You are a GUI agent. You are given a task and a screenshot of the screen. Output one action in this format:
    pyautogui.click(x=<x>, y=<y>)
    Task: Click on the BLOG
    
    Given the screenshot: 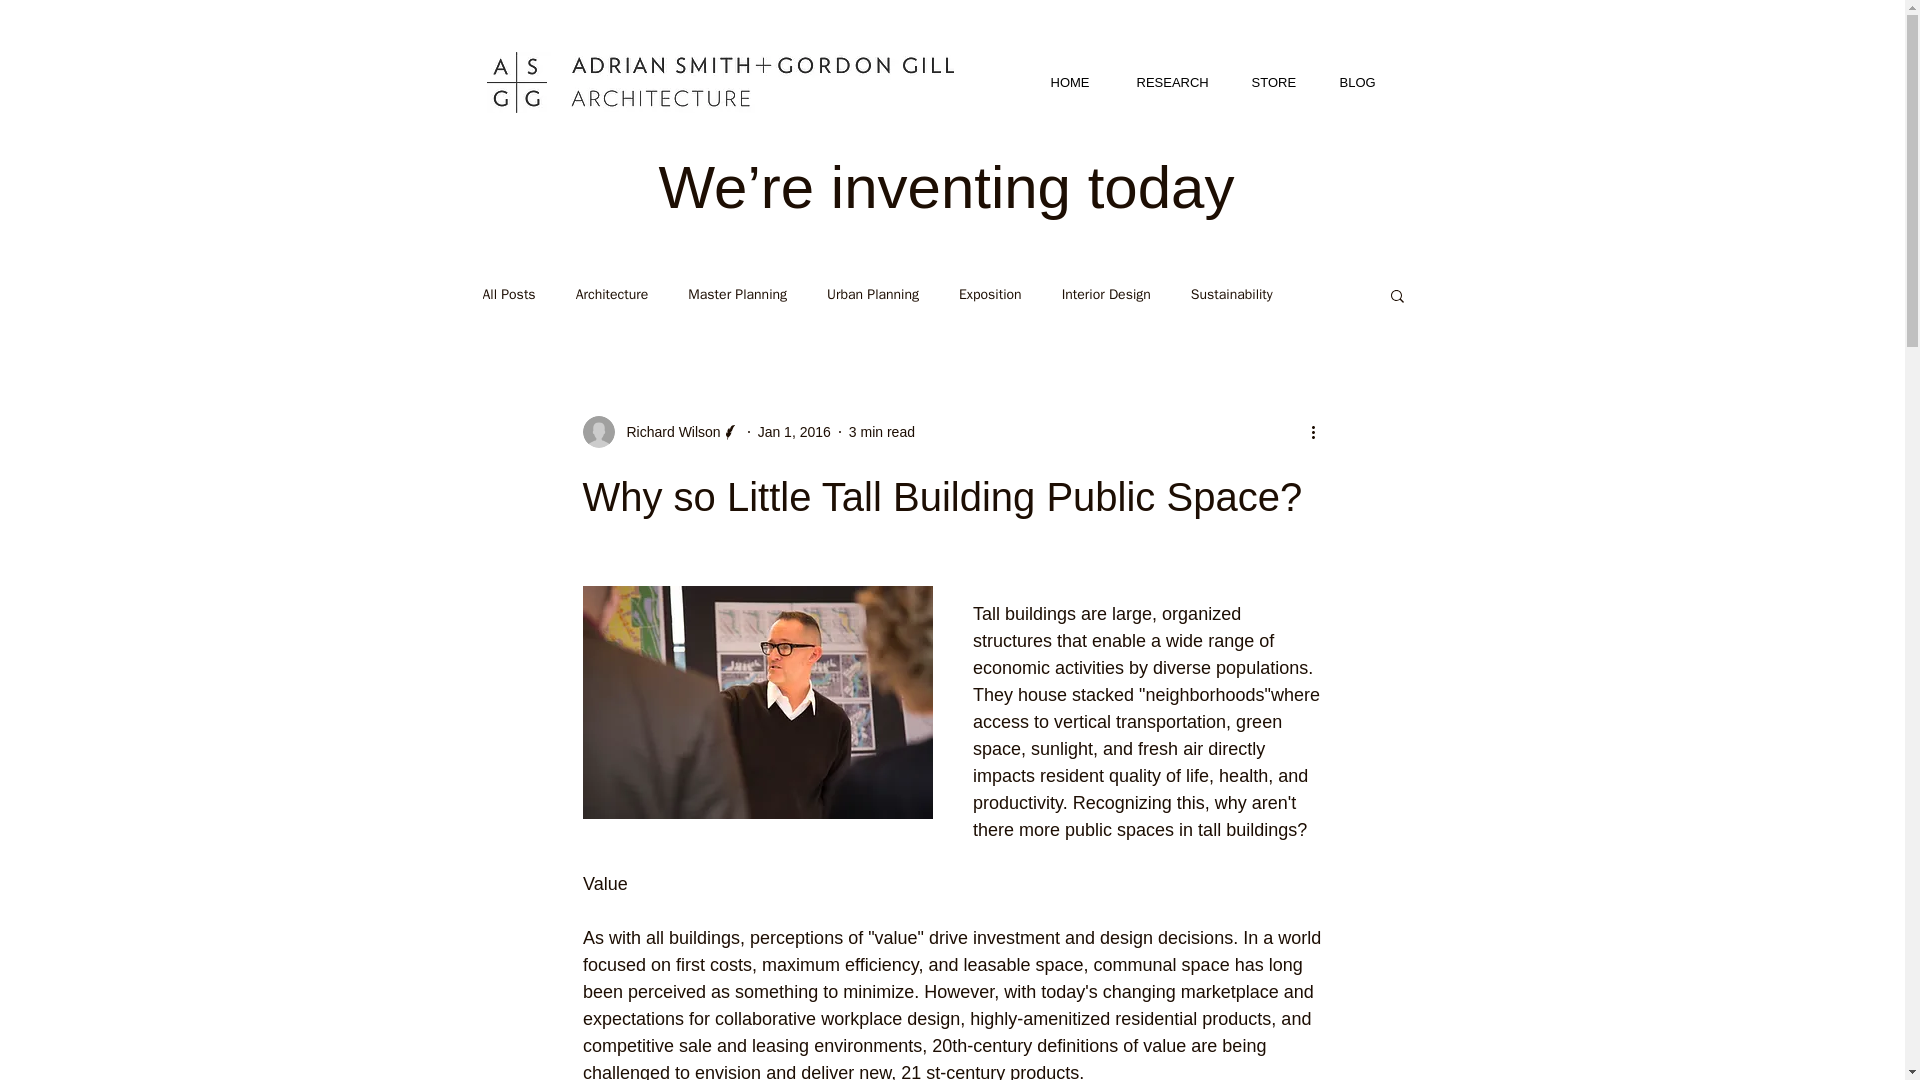 What is the action you would take?
    pyautogui.click(x=1364, y=82)
    